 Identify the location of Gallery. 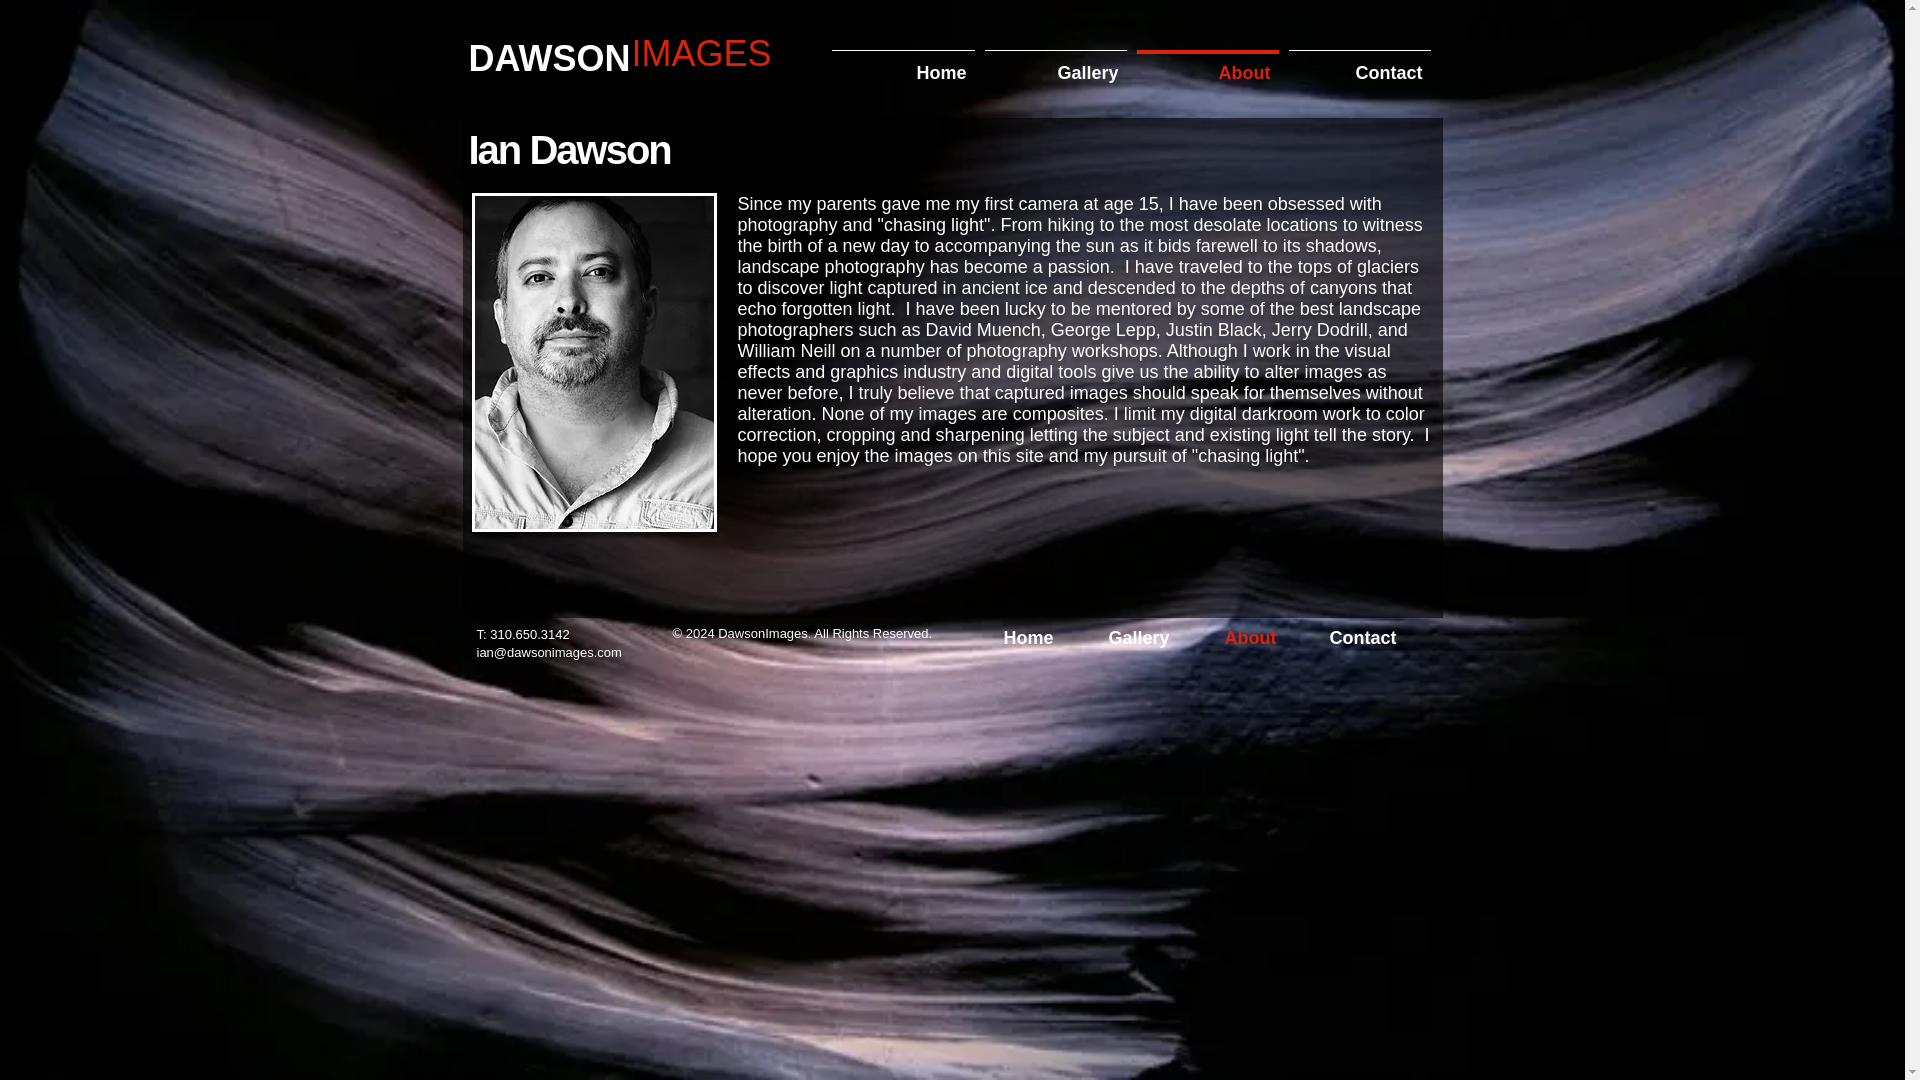
(1056, 64).